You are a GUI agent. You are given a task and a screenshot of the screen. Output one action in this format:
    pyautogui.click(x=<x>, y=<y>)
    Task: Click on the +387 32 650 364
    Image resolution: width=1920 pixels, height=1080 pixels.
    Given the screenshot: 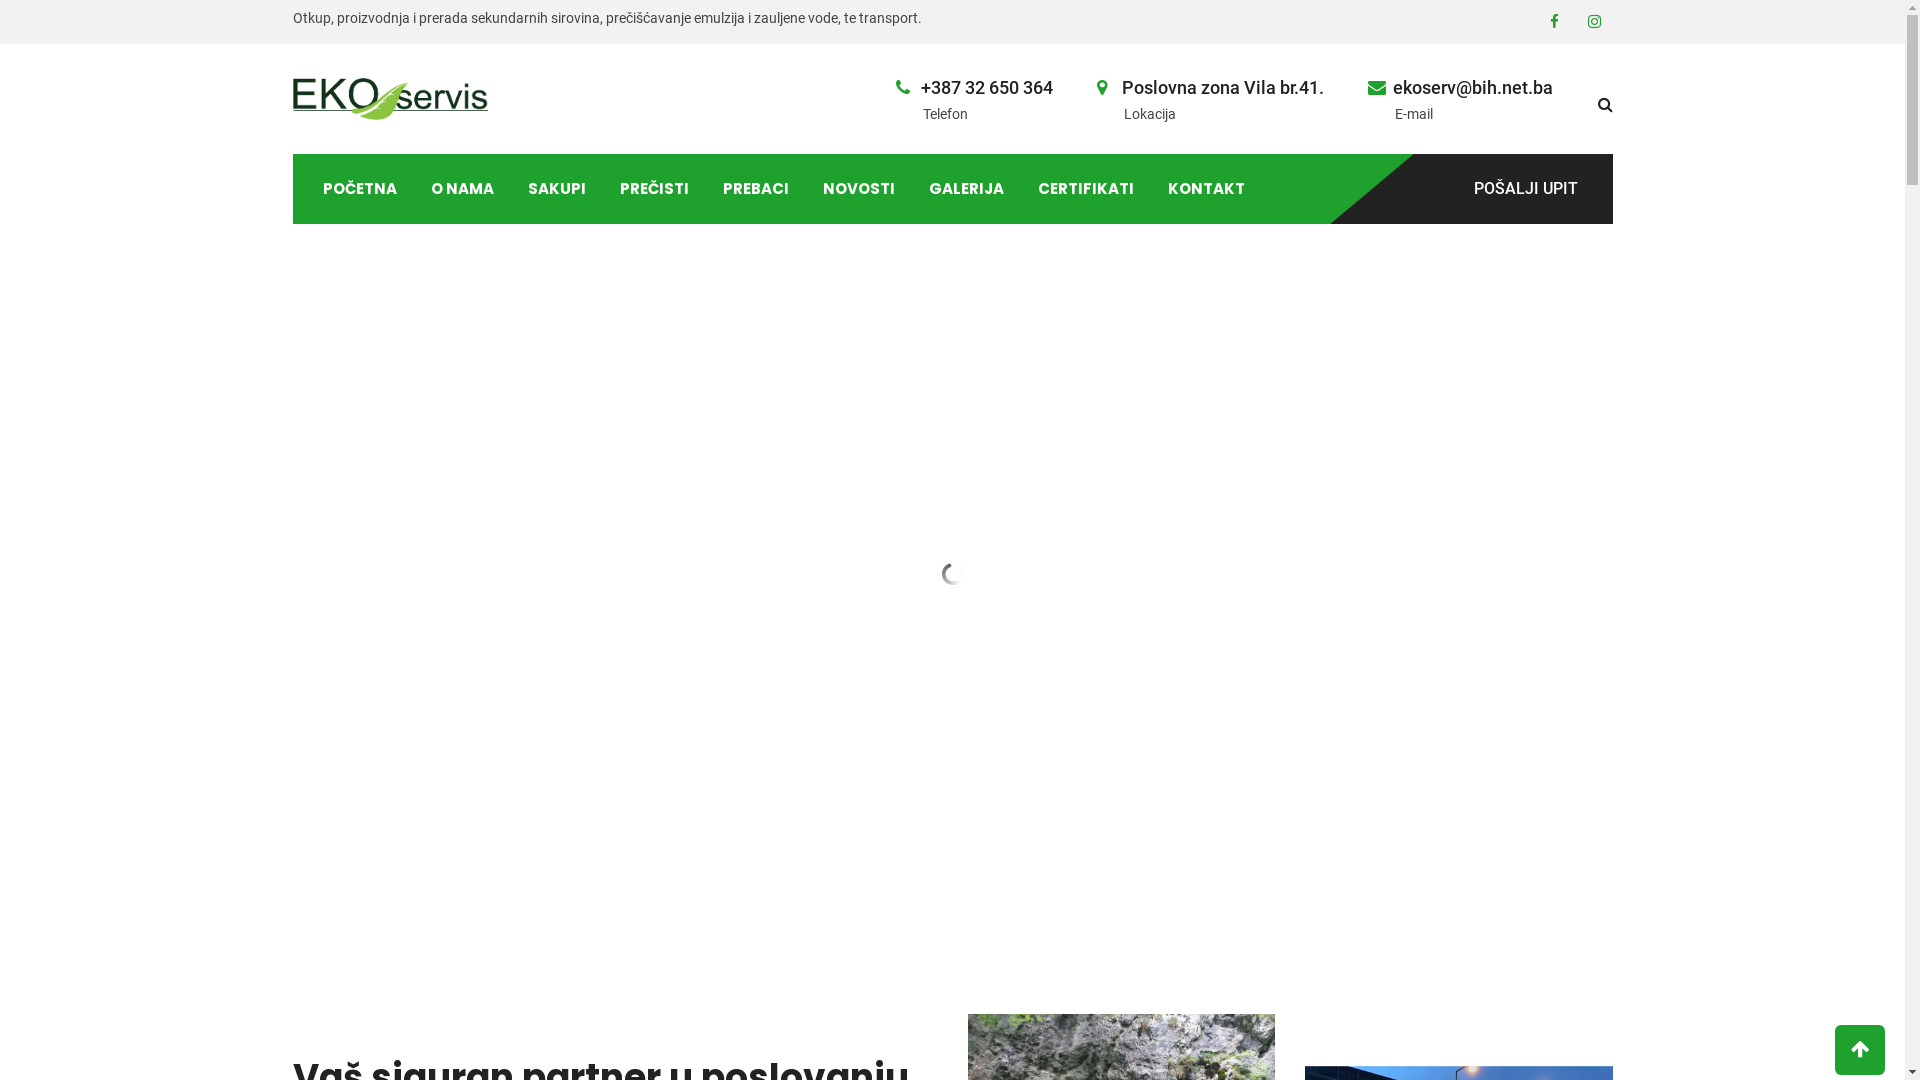 What is the action you would take?
    pyautogui.click(x=986, y=88)
    